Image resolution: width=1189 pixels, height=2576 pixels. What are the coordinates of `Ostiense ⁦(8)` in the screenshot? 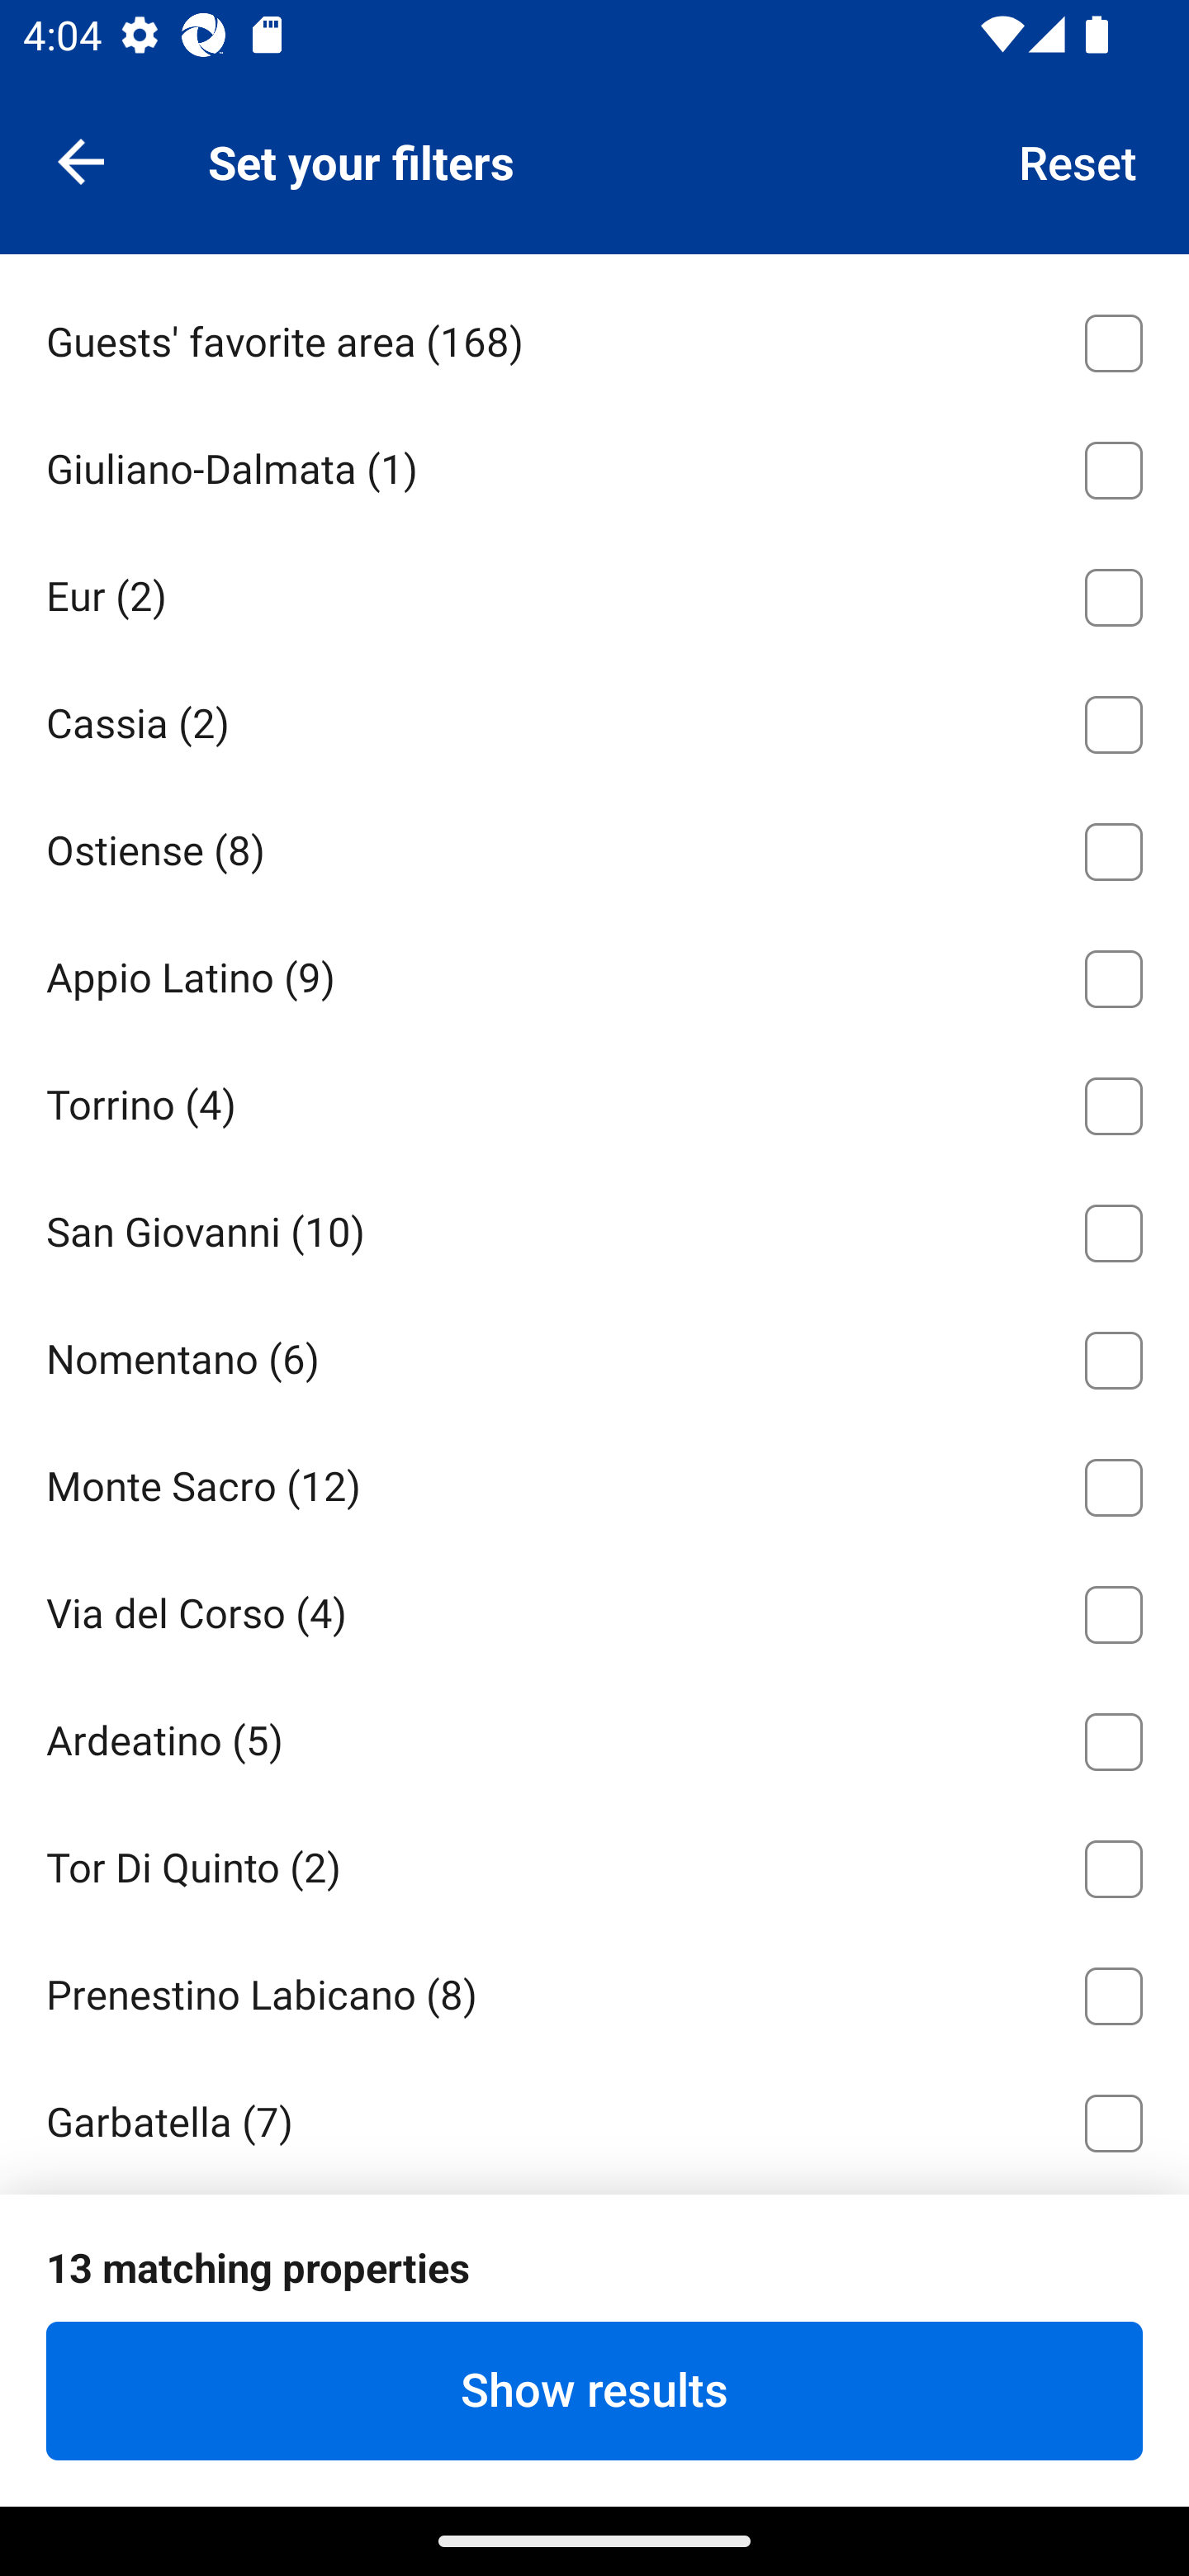 It's located at (594, 845).